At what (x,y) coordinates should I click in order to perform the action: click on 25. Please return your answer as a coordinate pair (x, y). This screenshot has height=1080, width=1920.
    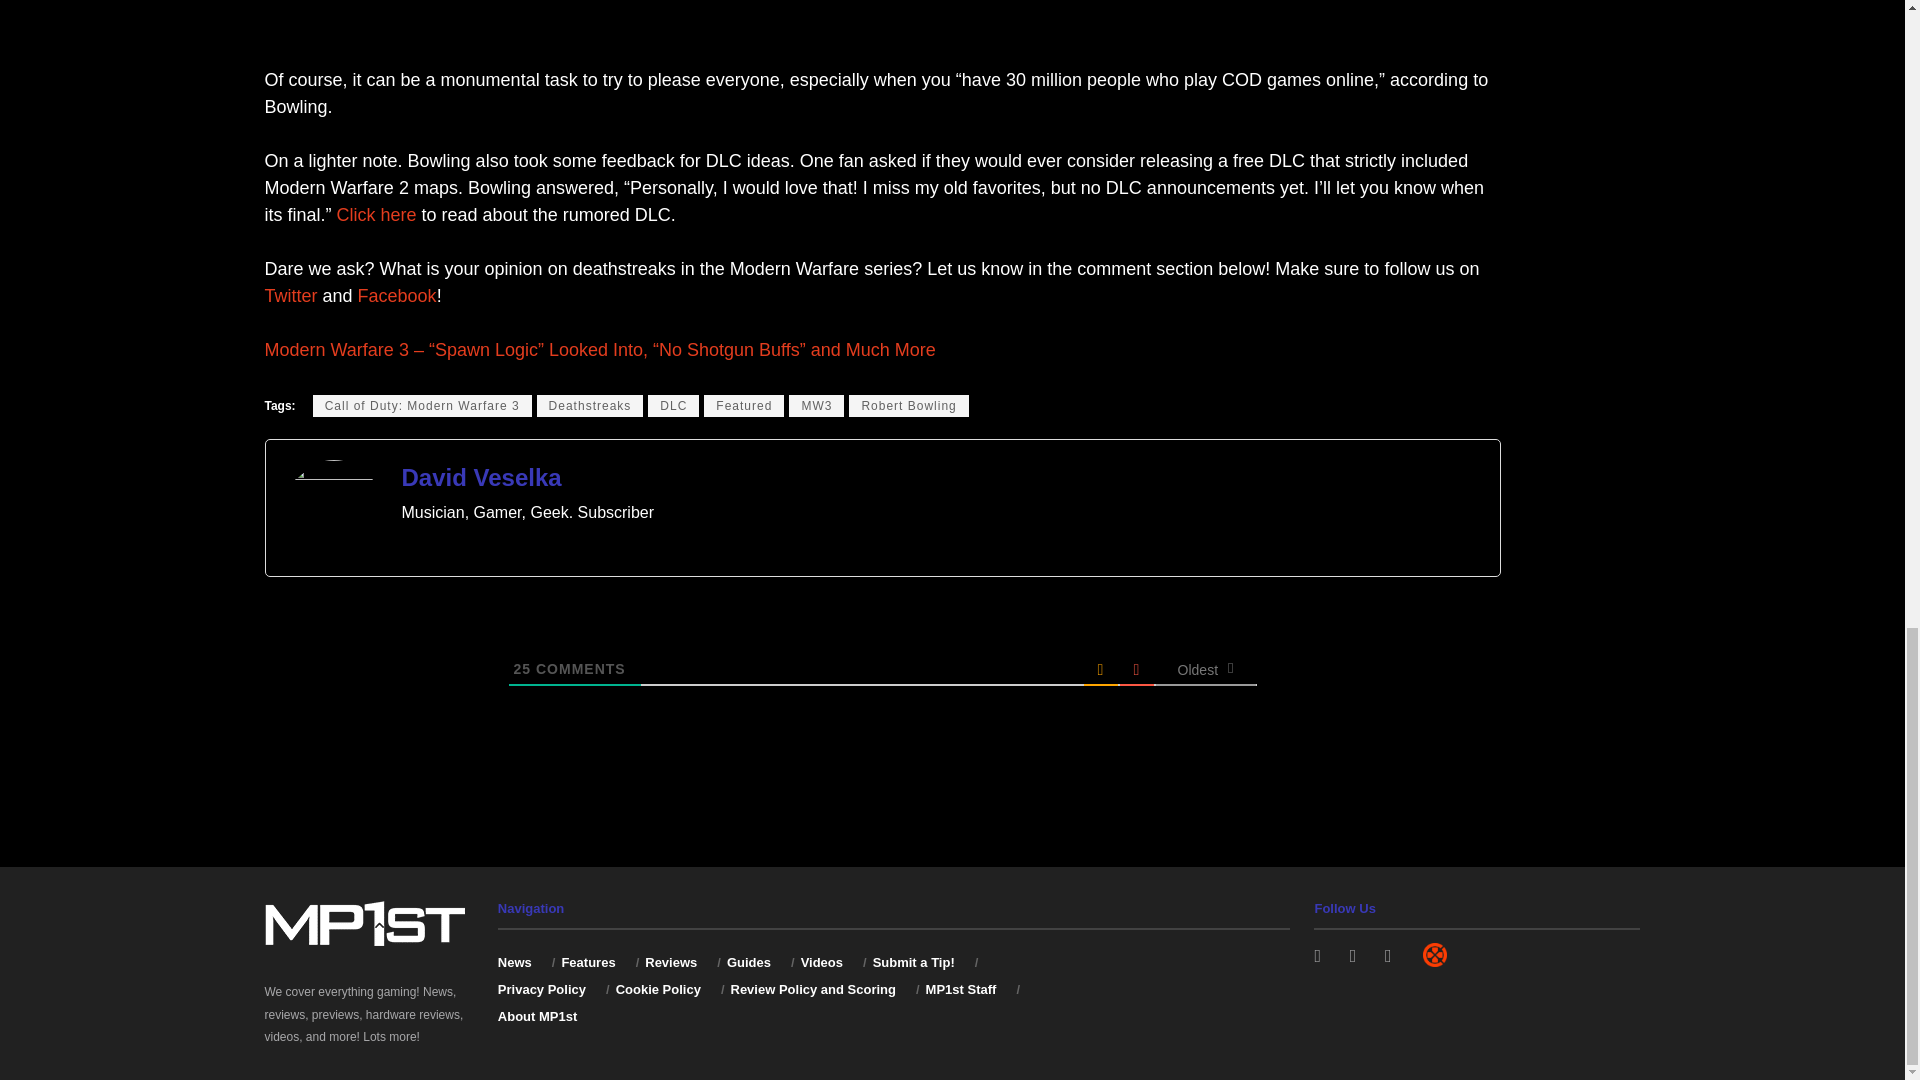
    Looking at the image, I should click on (522, 668).